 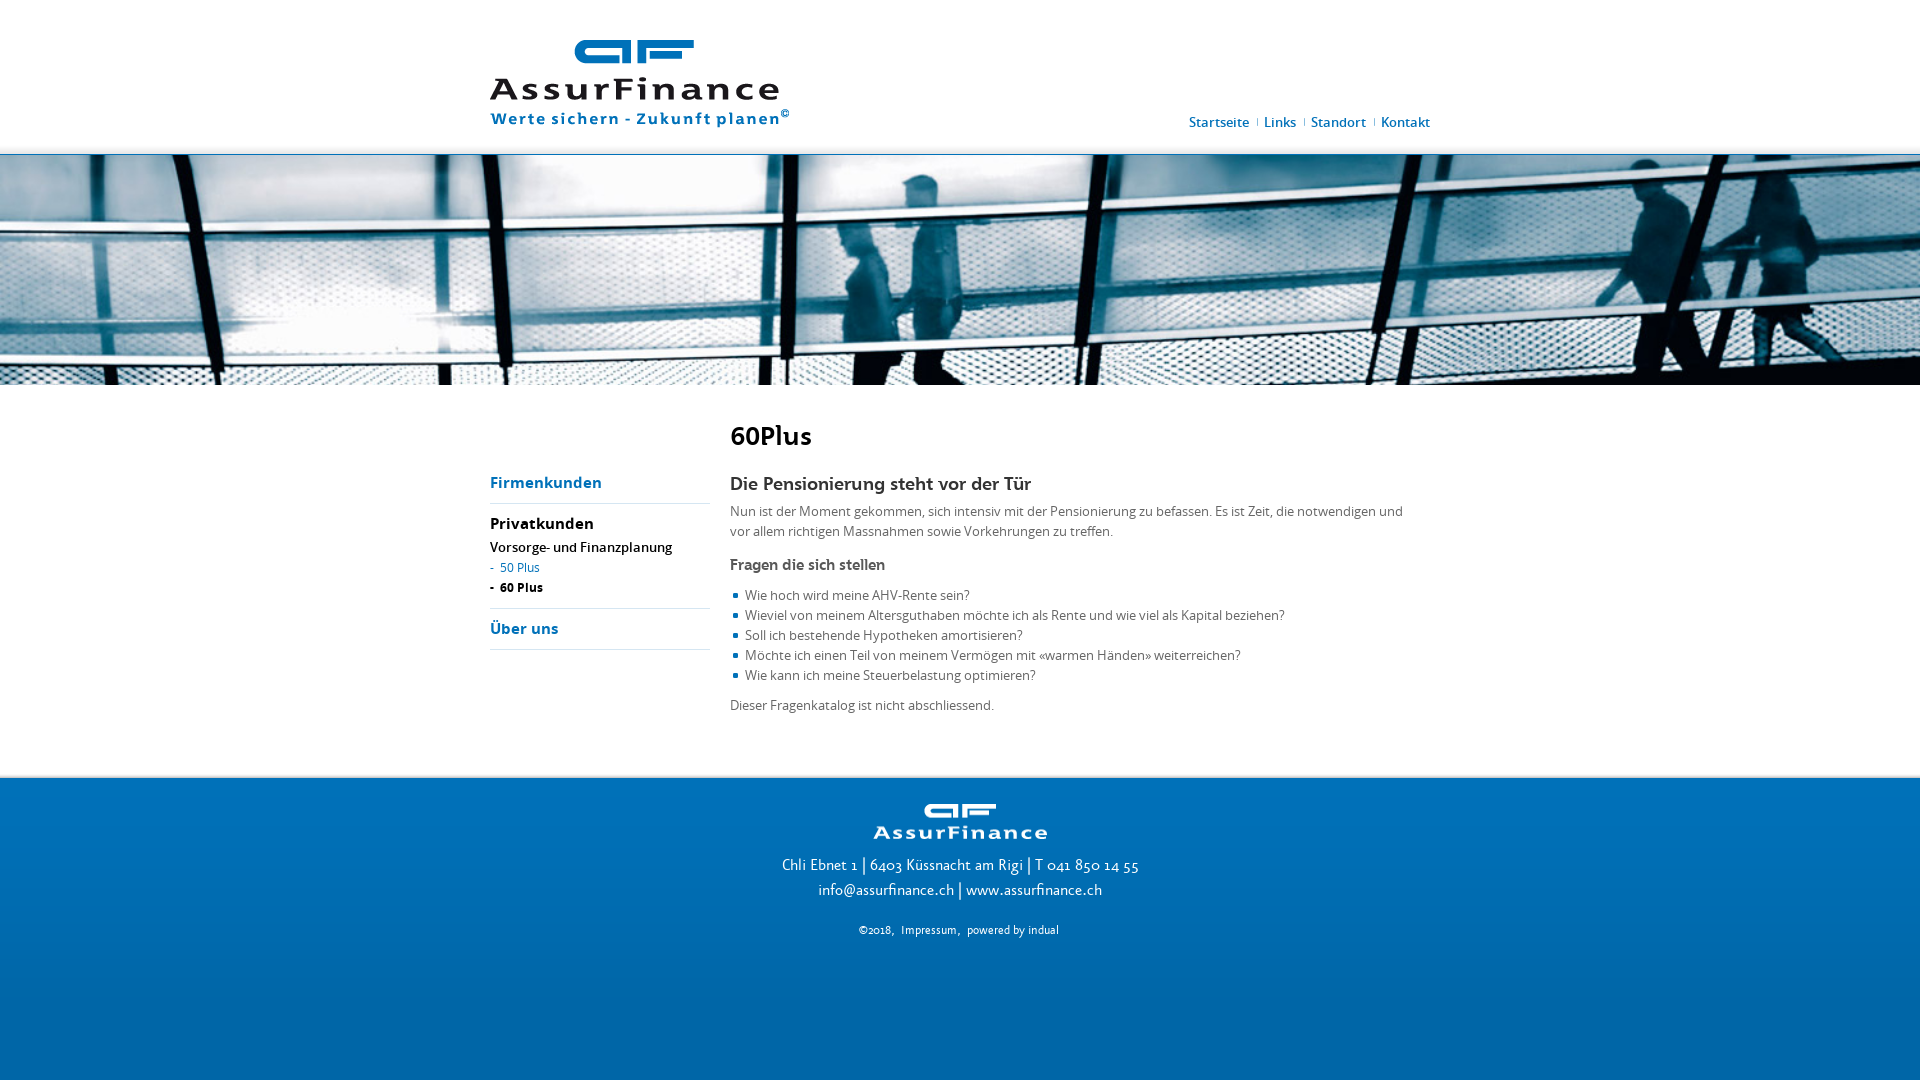 What do you see at coordinates (546, 482) in the screenshot?
I see `Firmenkunden` at bounding box center [546, 482].